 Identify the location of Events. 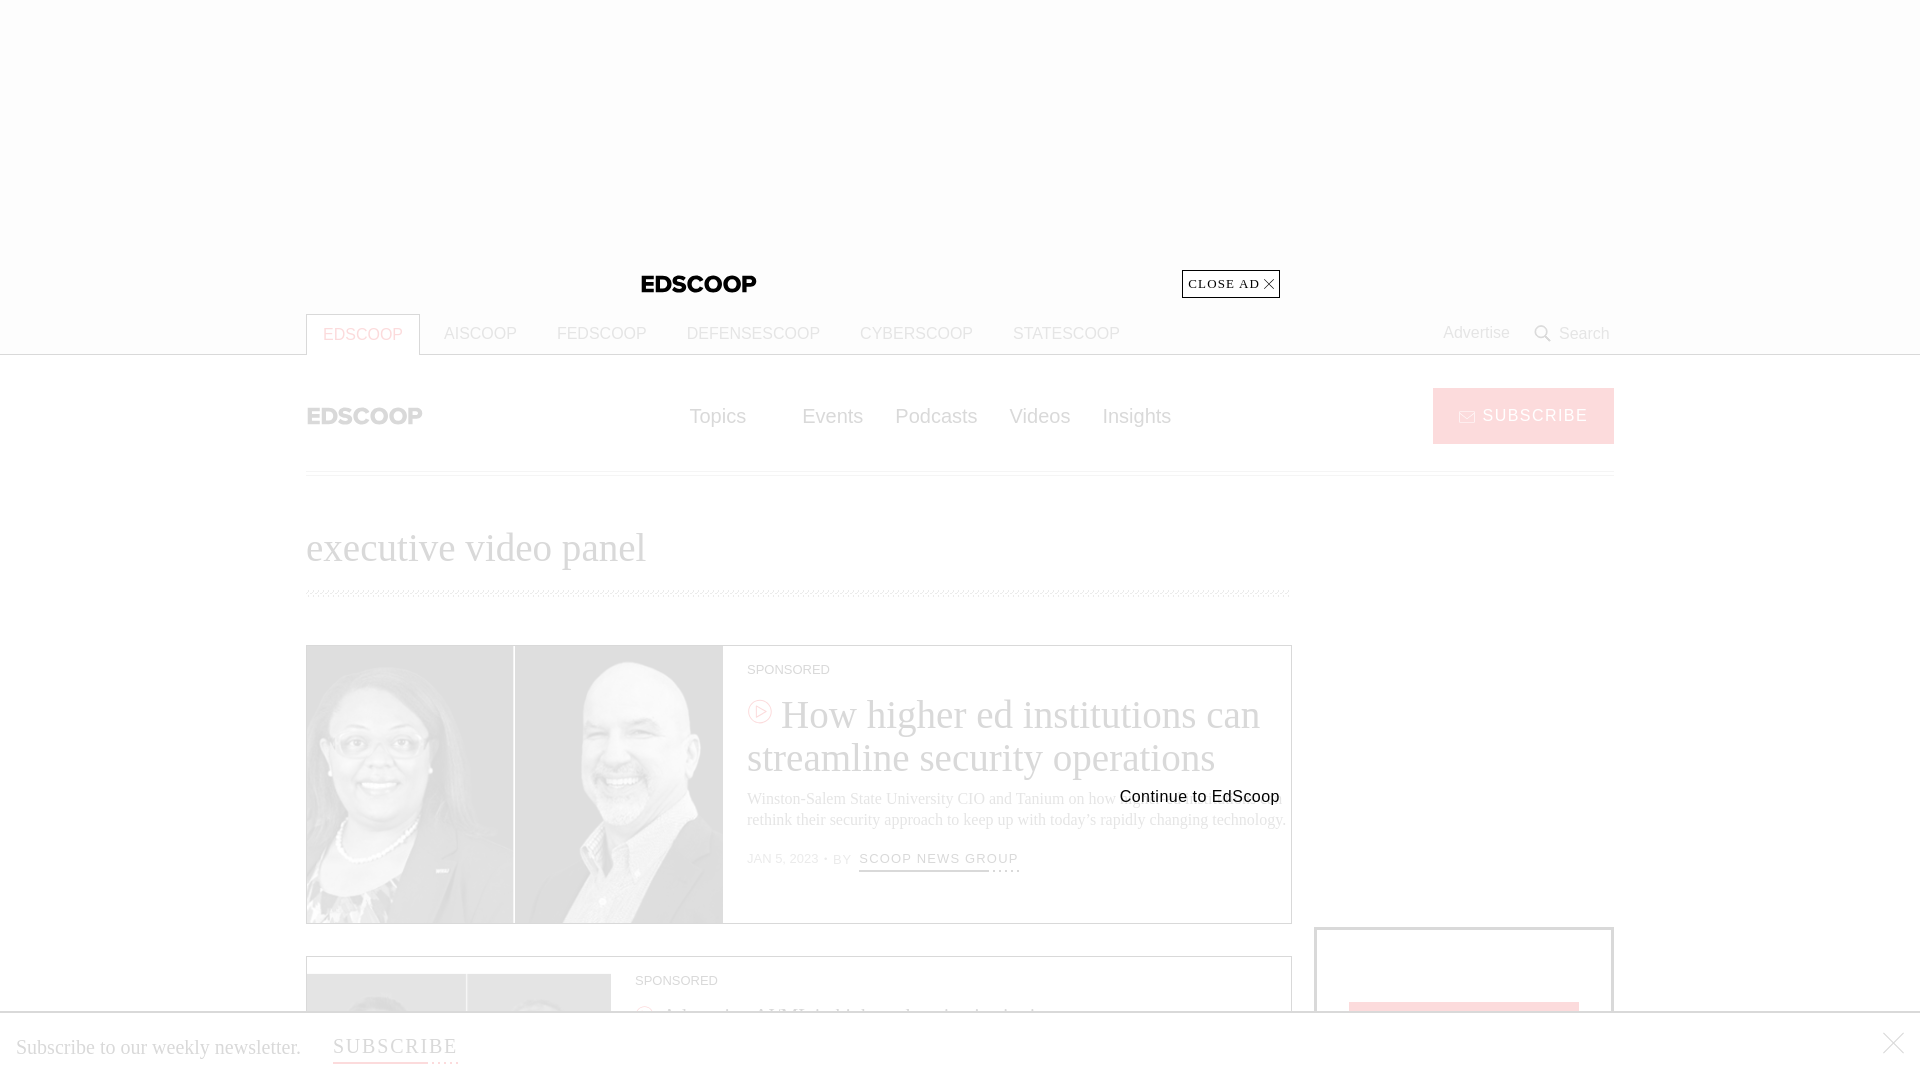
(832, 415).